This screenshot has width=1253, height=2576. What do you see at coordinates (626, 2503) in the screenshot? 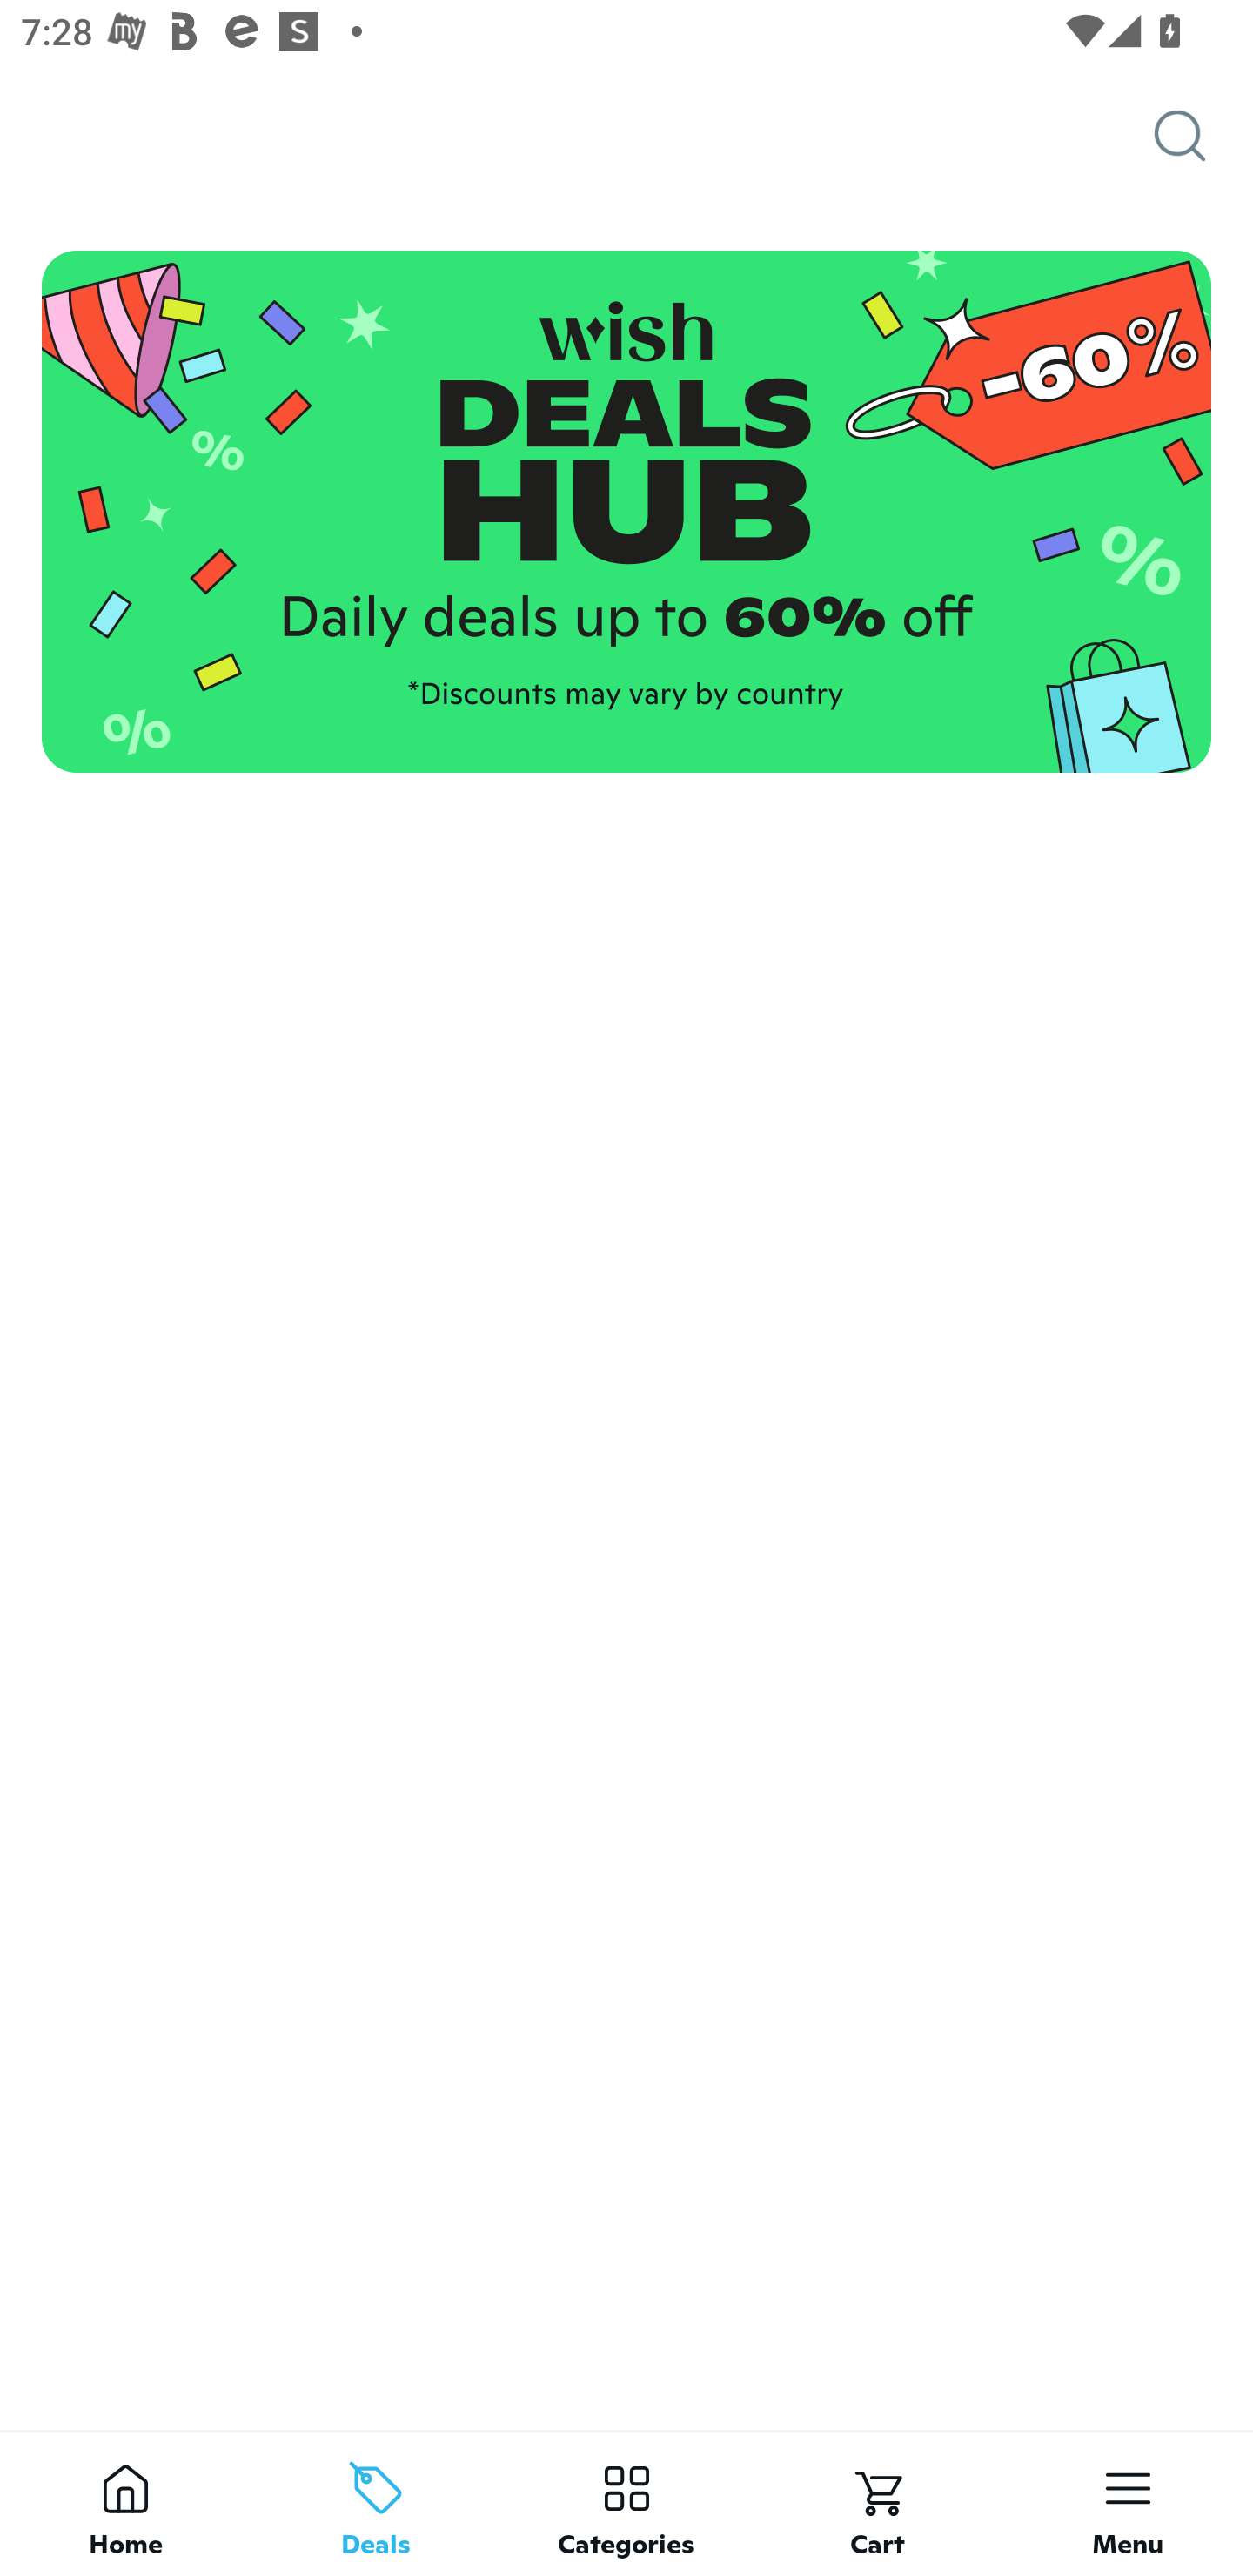
I see `Categories` at bounding box center [626, 2503].